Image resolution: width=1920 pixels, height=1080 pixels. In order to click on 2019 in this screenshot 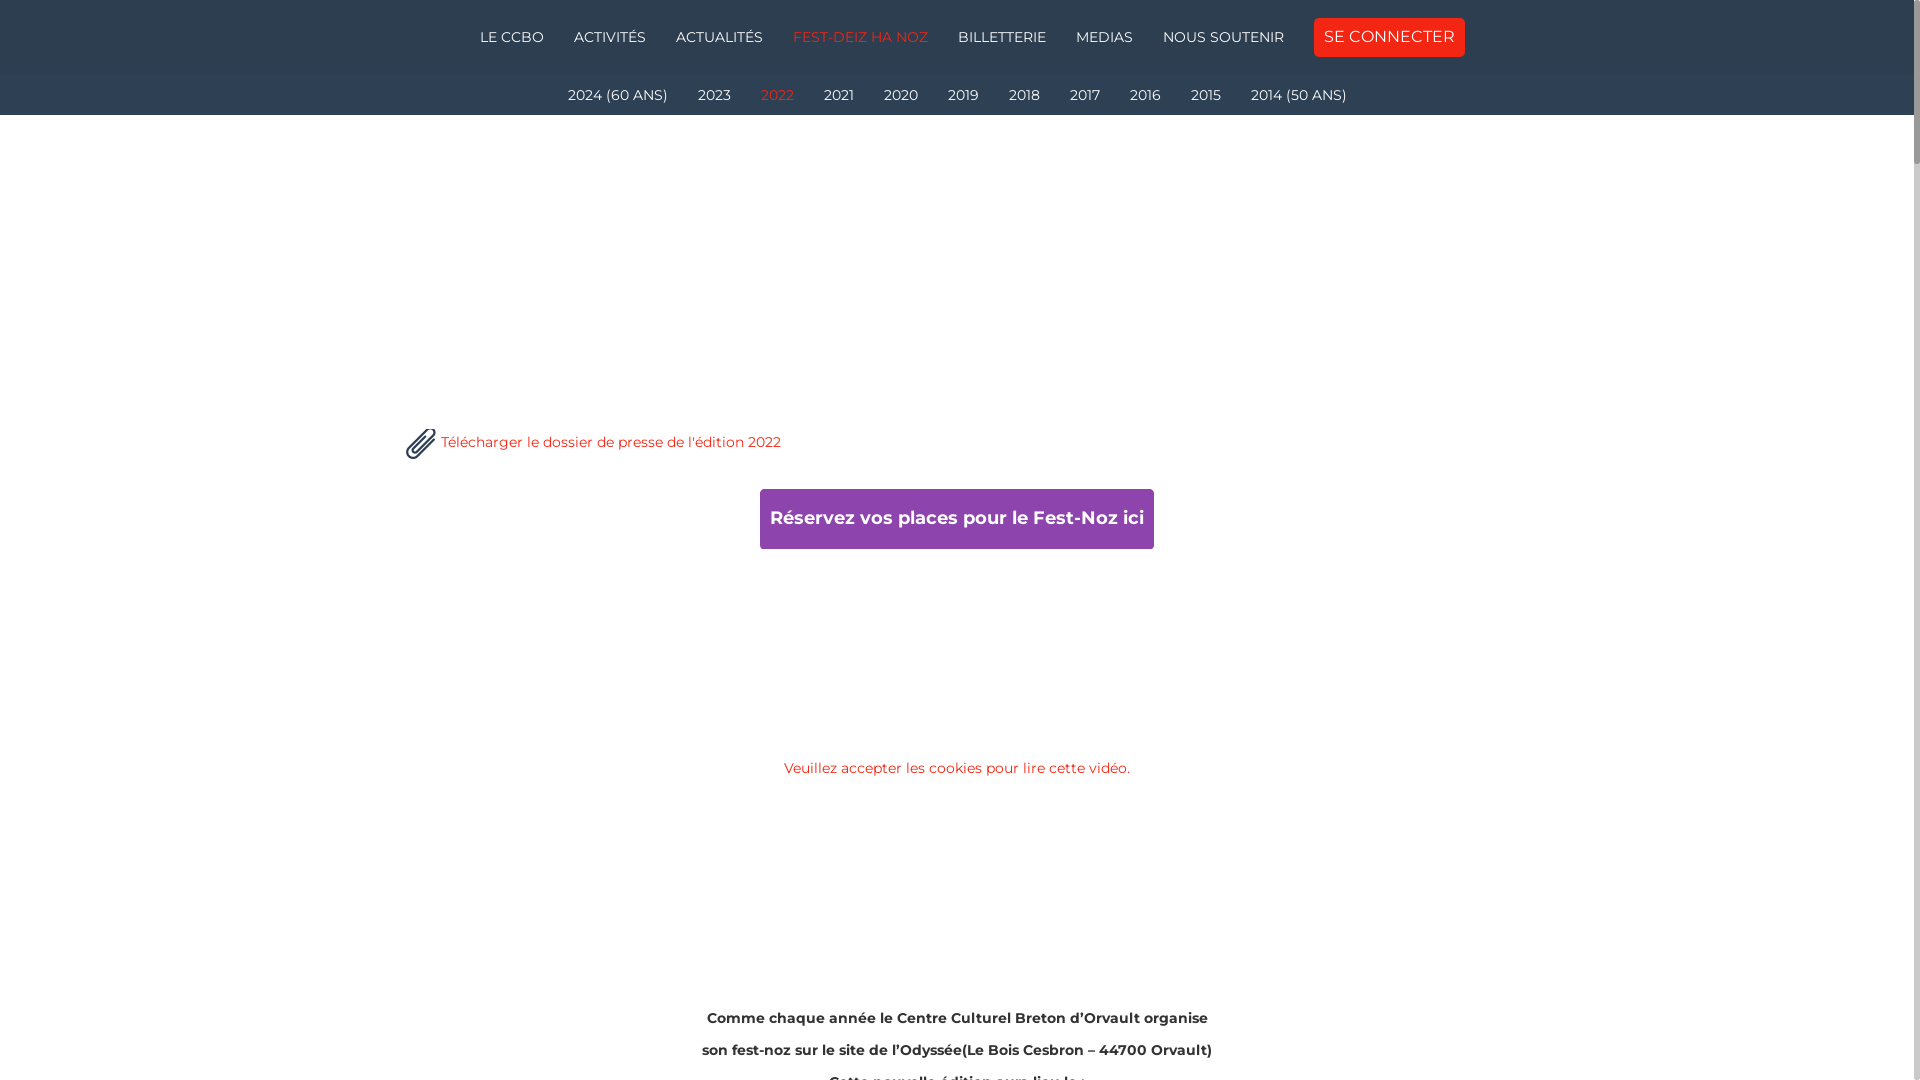, I will do `click(962, 95)`.